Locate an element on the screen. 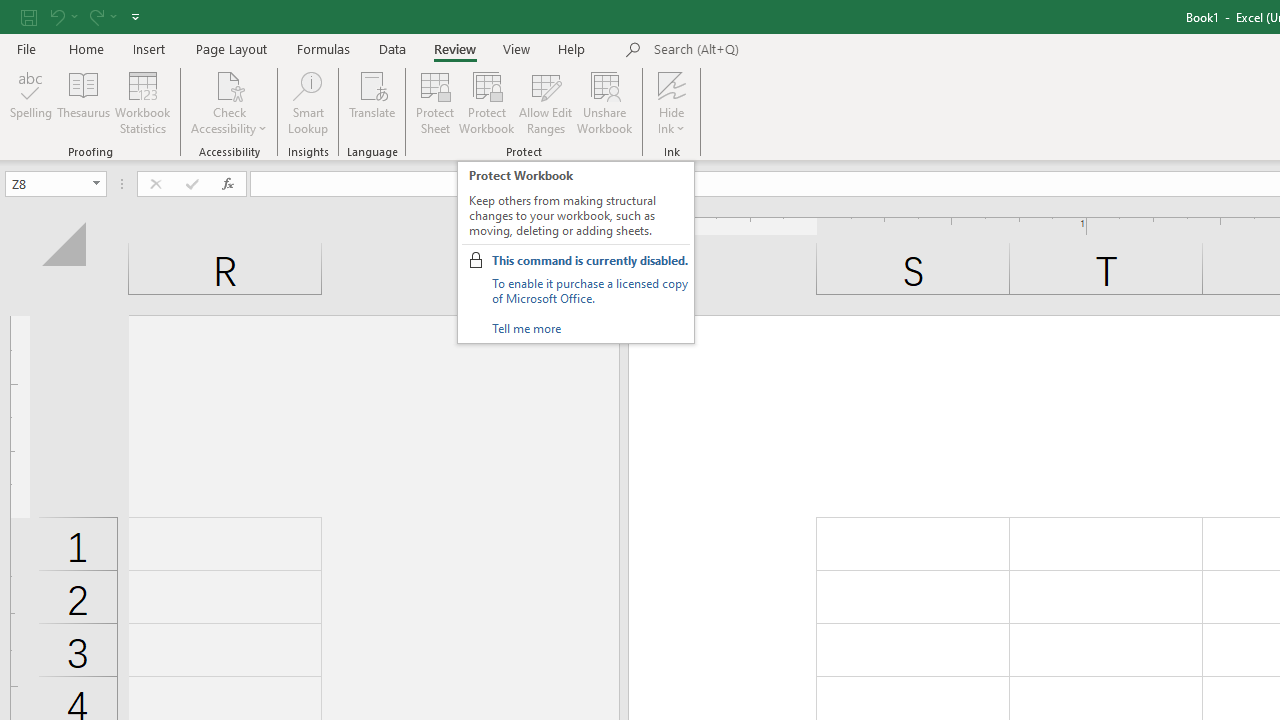 The height and width of the screenshot is (720, 1280). Thesaurus... is located at coordinates (84, 102).